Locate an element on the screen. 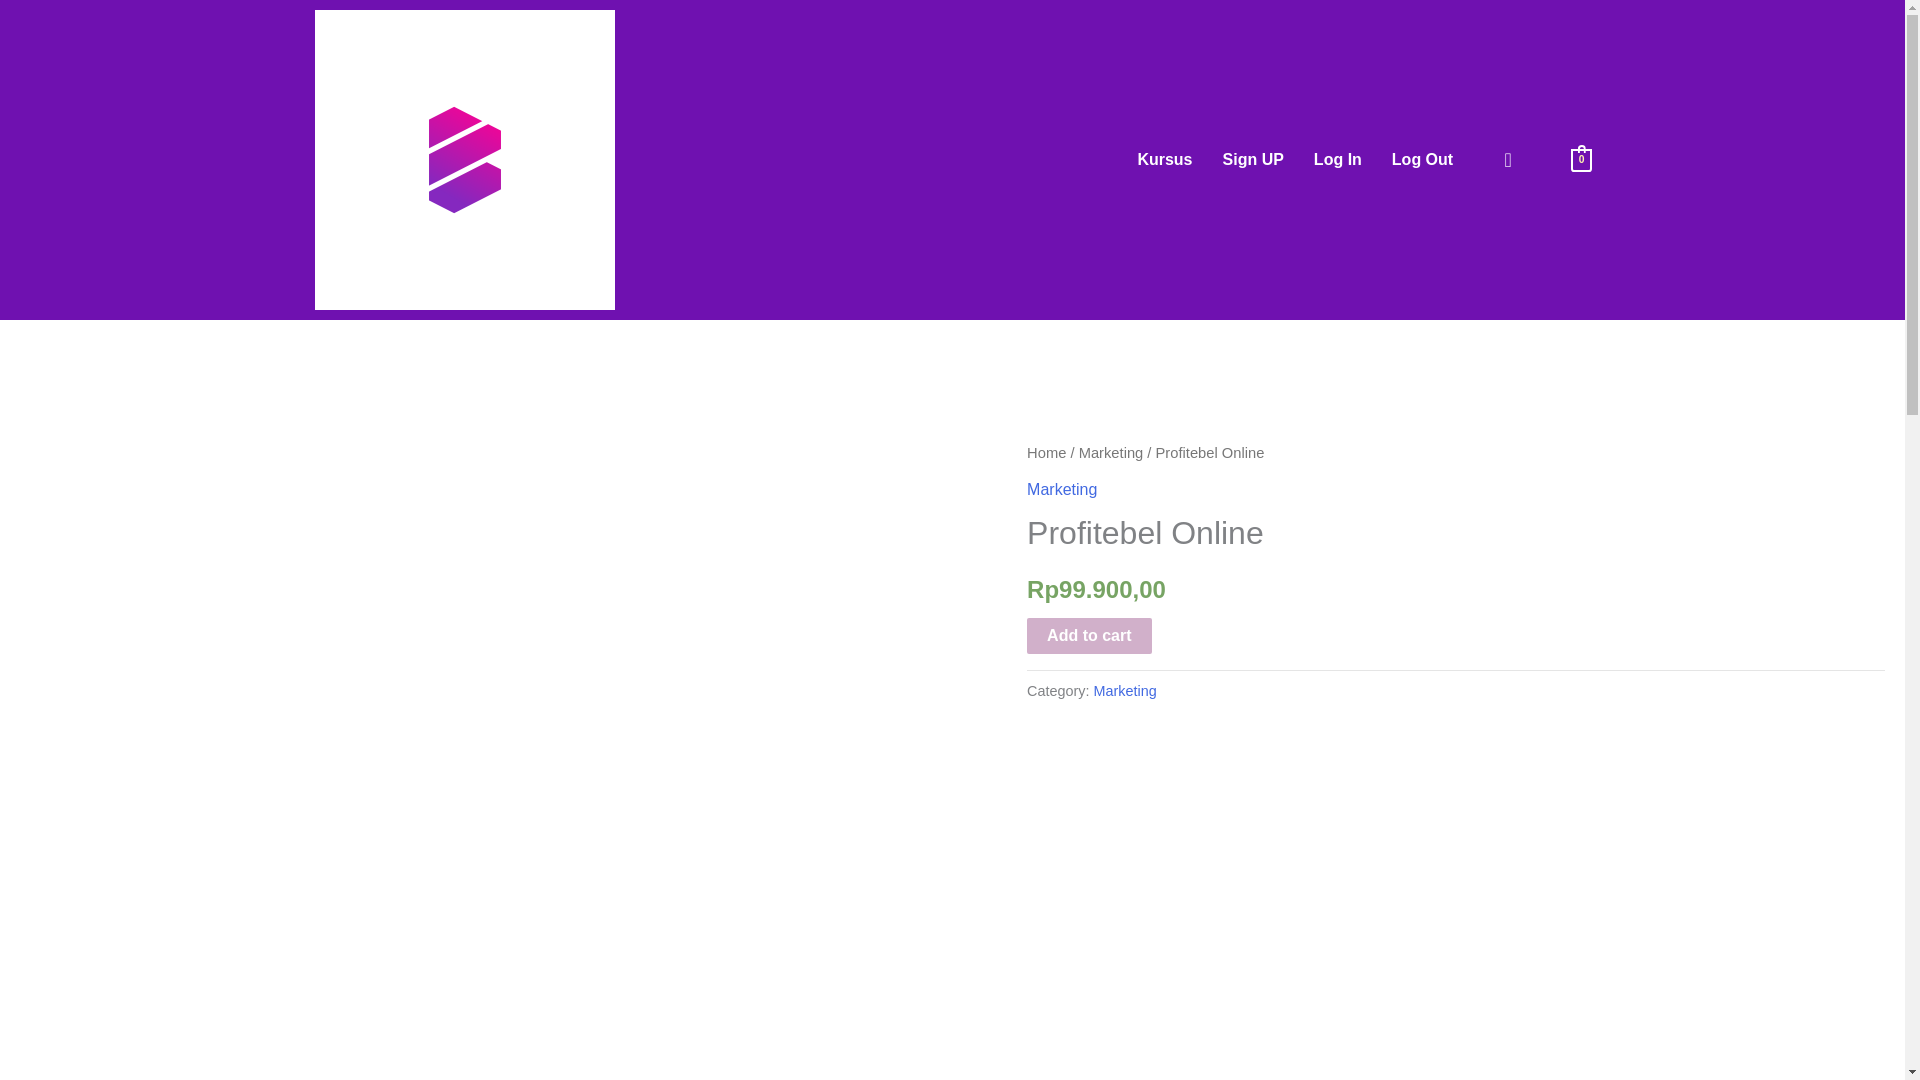 Image resolution: width=1920 pixels, height=1080 pixels. Kursus is located at coordinates (1164, 160).